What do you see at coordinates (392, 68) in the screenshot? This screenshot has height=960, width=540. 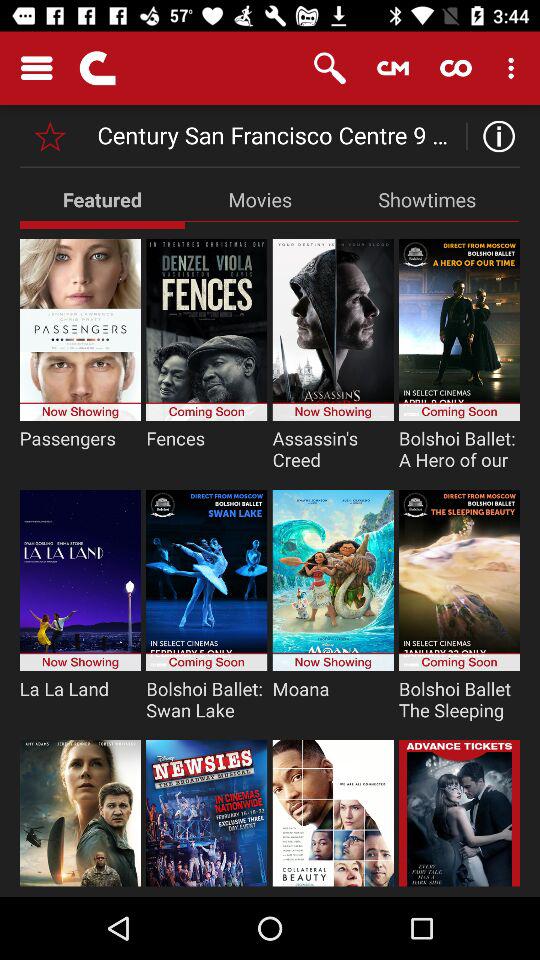 I see `choose icon above the century san francisco` at bounding box center [392, 68].